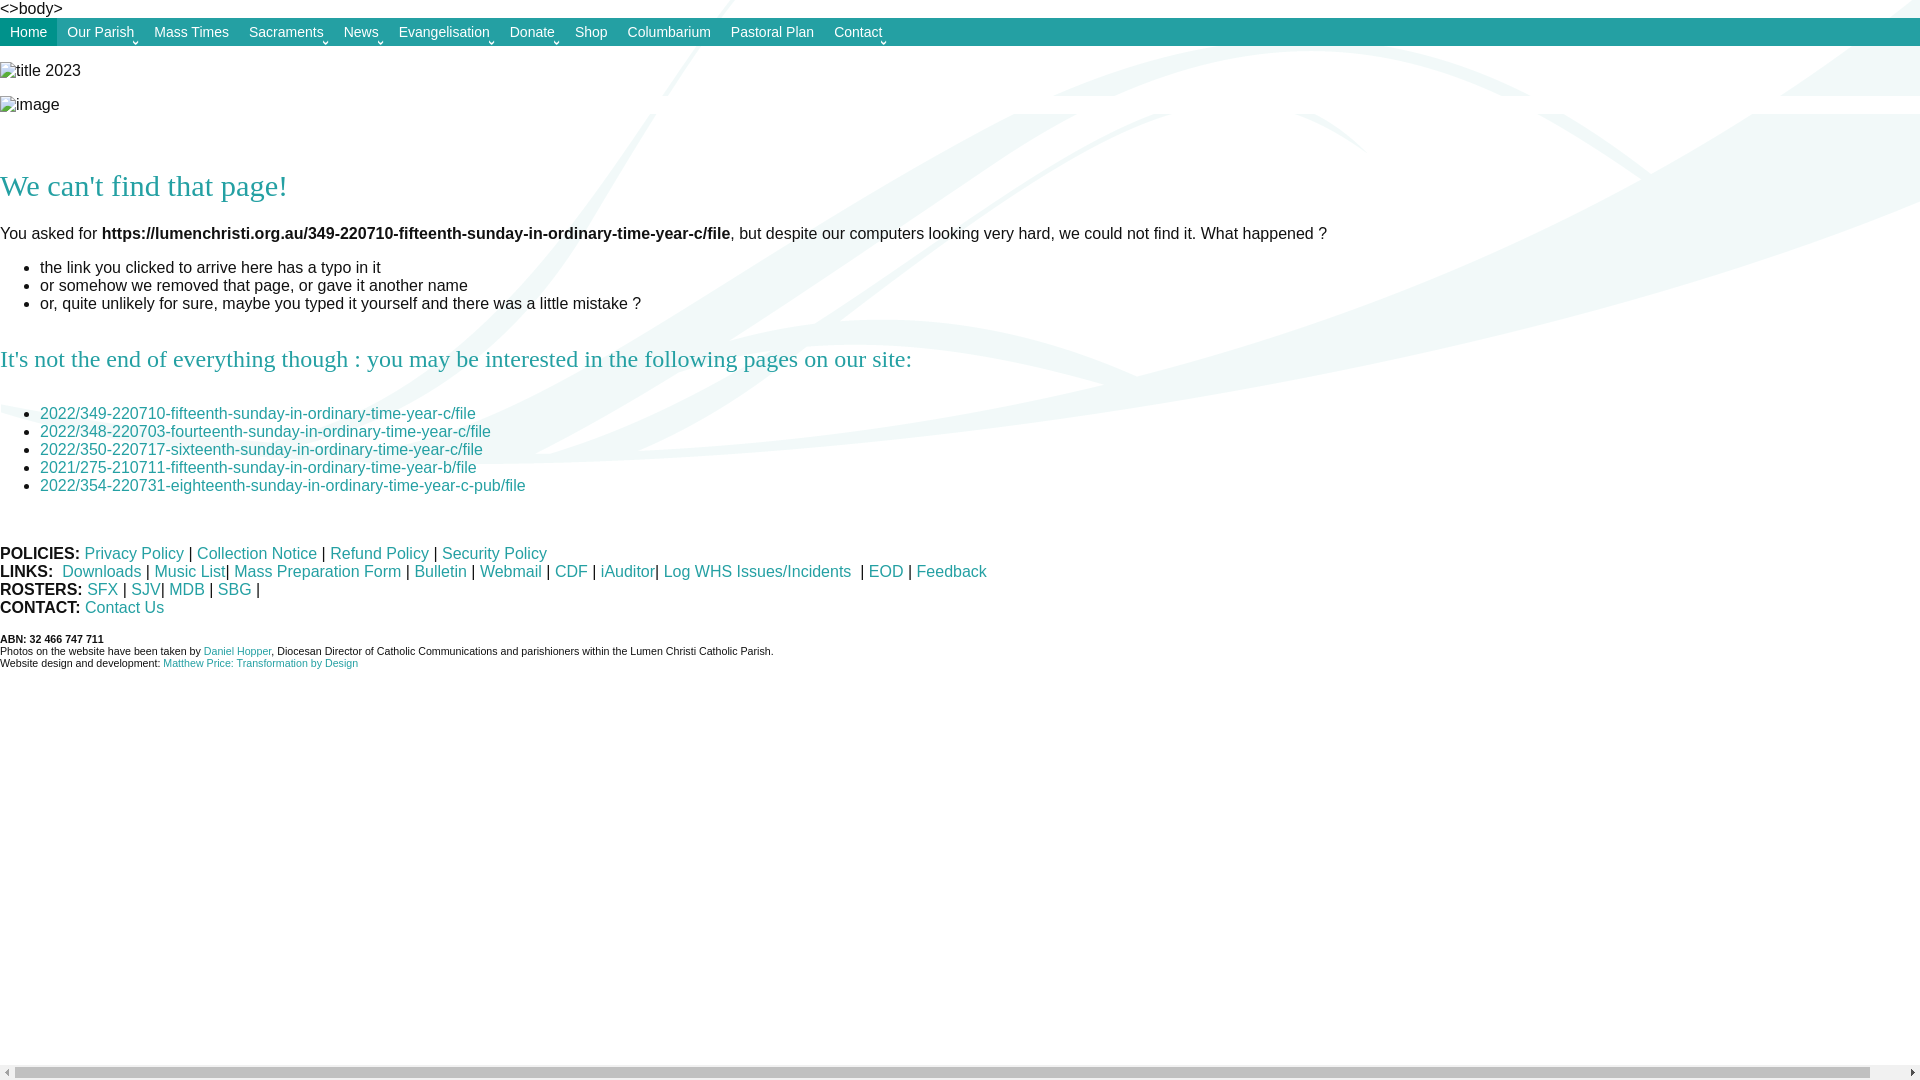 This screenshot has height=1080, width=1920. Describe the element at coordinates (532, 32) in the screenshot. I see `Donate
 ` at that location.